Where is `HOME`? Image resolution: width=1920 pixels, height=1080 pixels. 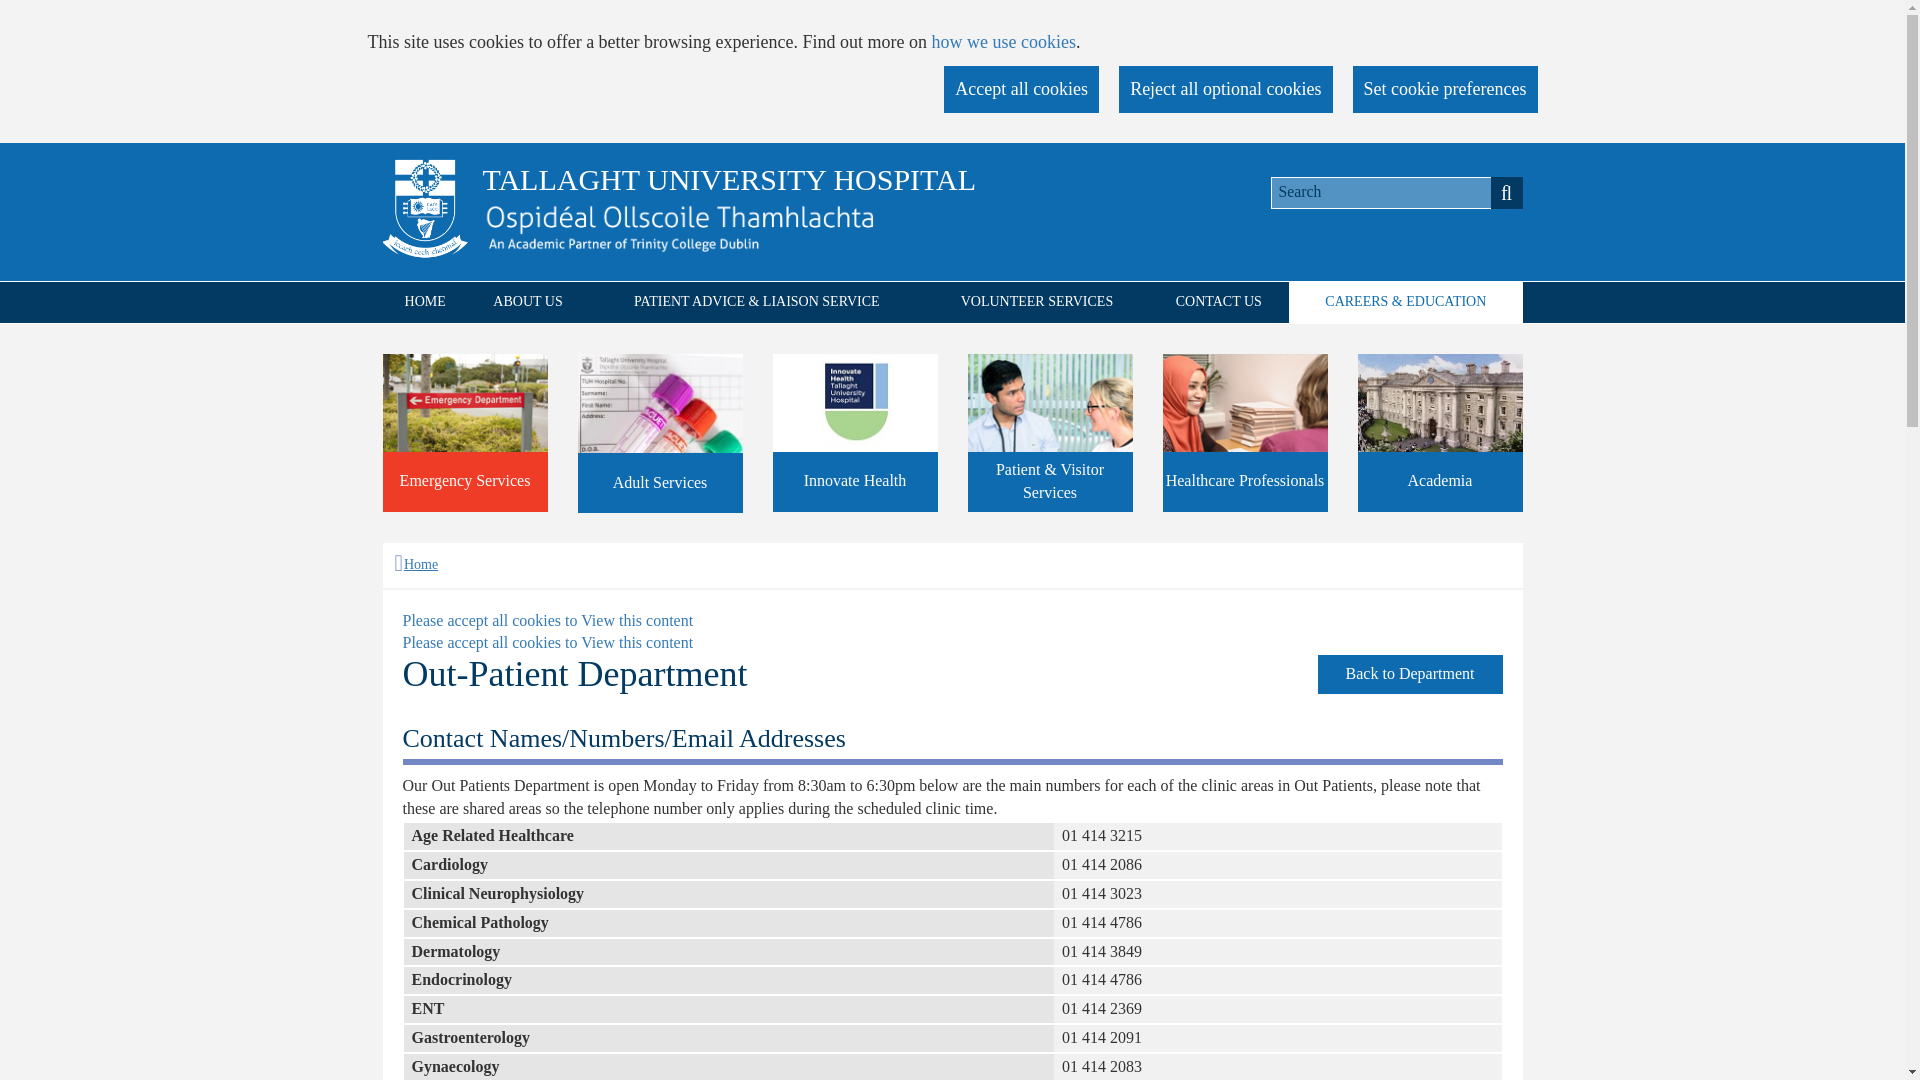 HOME is located at coordinates (424, 302).